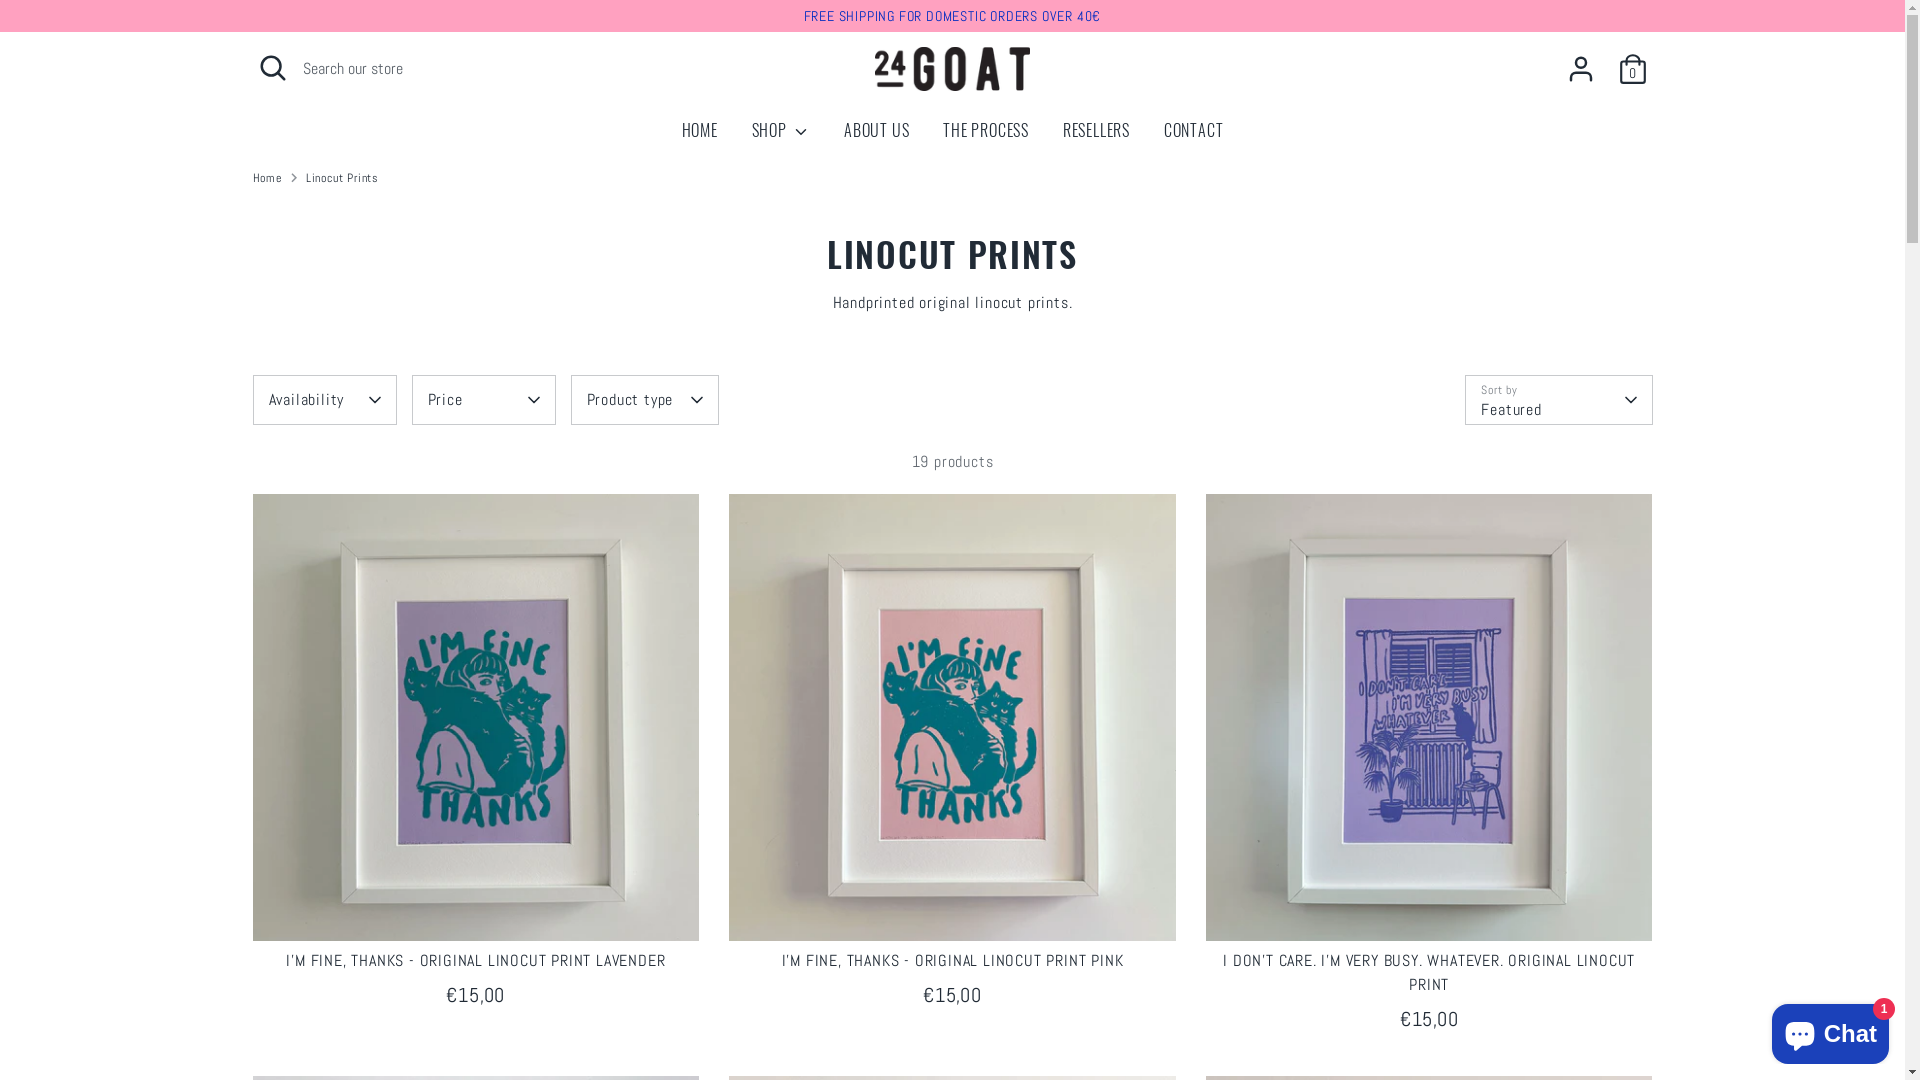 This screenshot has height=1080, width=1920. I want to click on I'M FINE, THANKS - ORIGINAL LINOCUT PRINT LAVENDER, so click(476, 960).